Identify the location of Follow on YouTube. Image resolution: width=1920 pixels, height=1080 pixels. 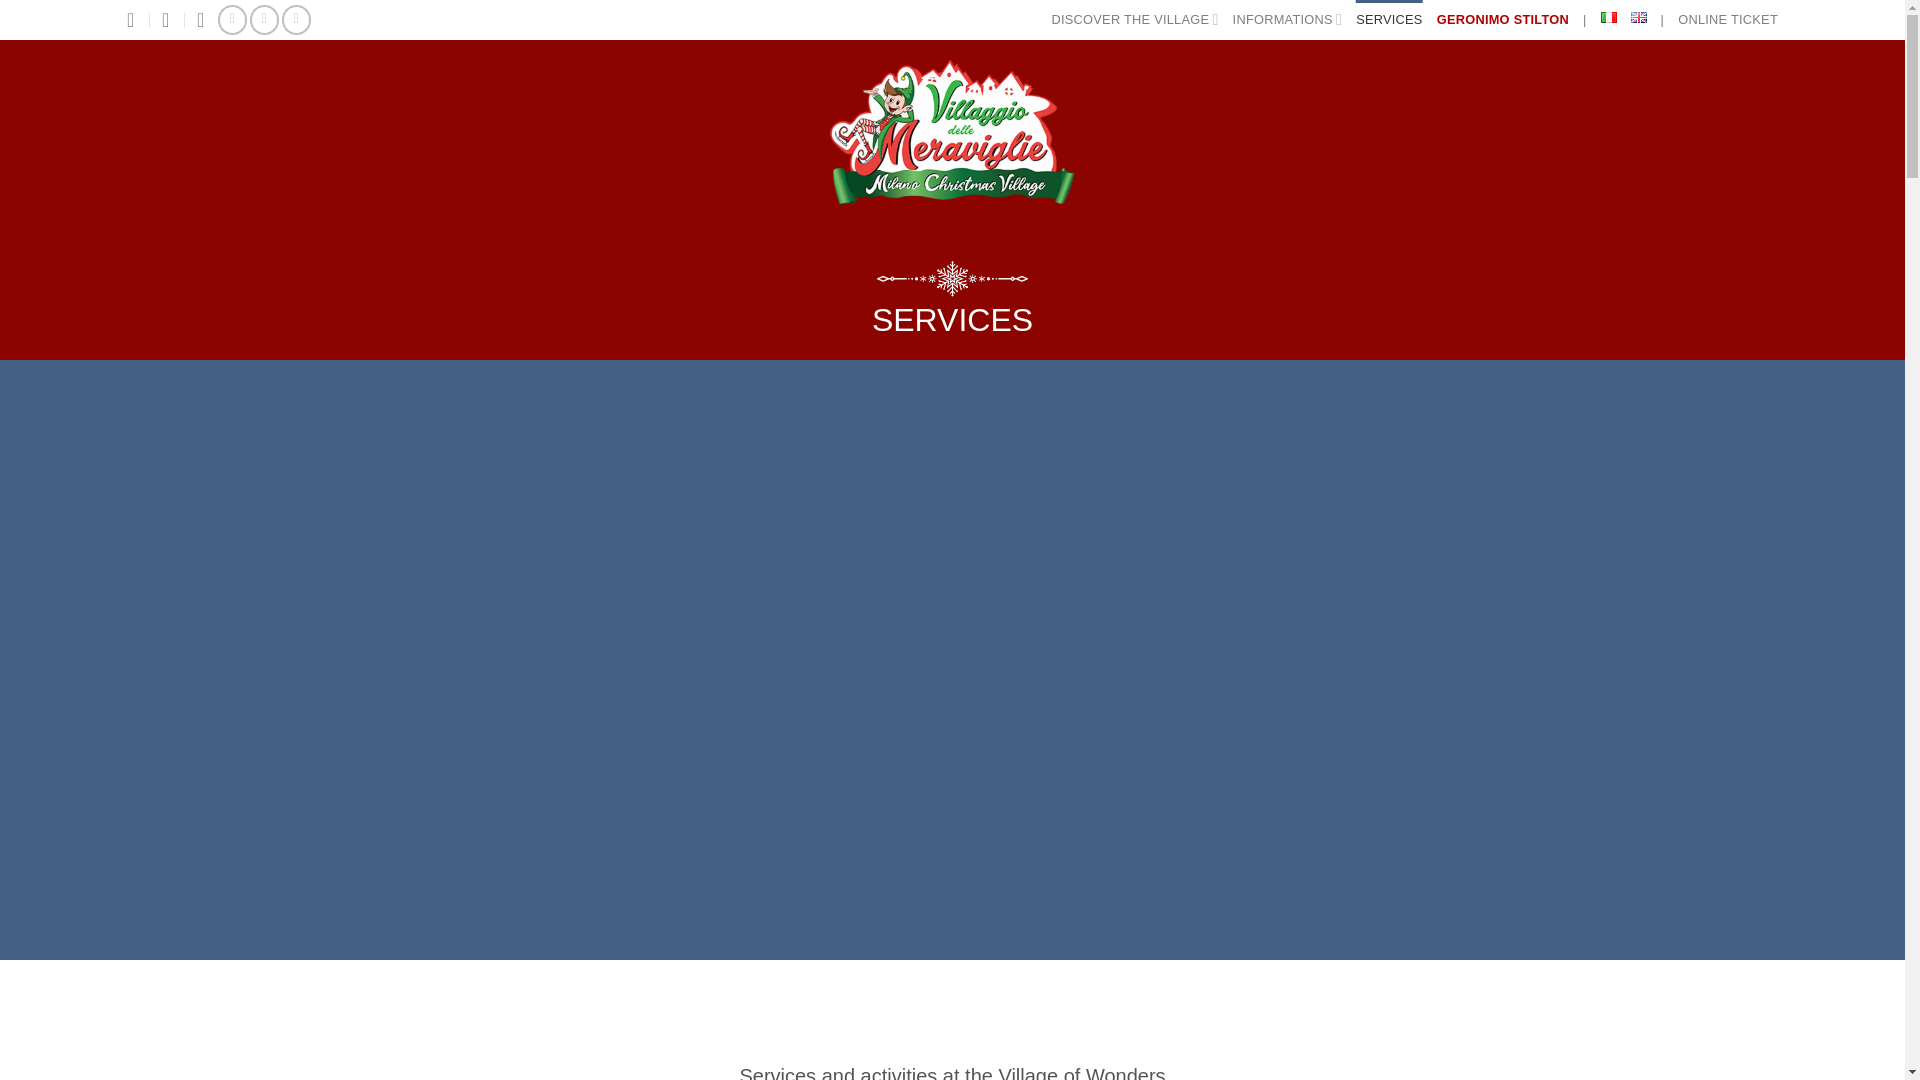
(296, 19).